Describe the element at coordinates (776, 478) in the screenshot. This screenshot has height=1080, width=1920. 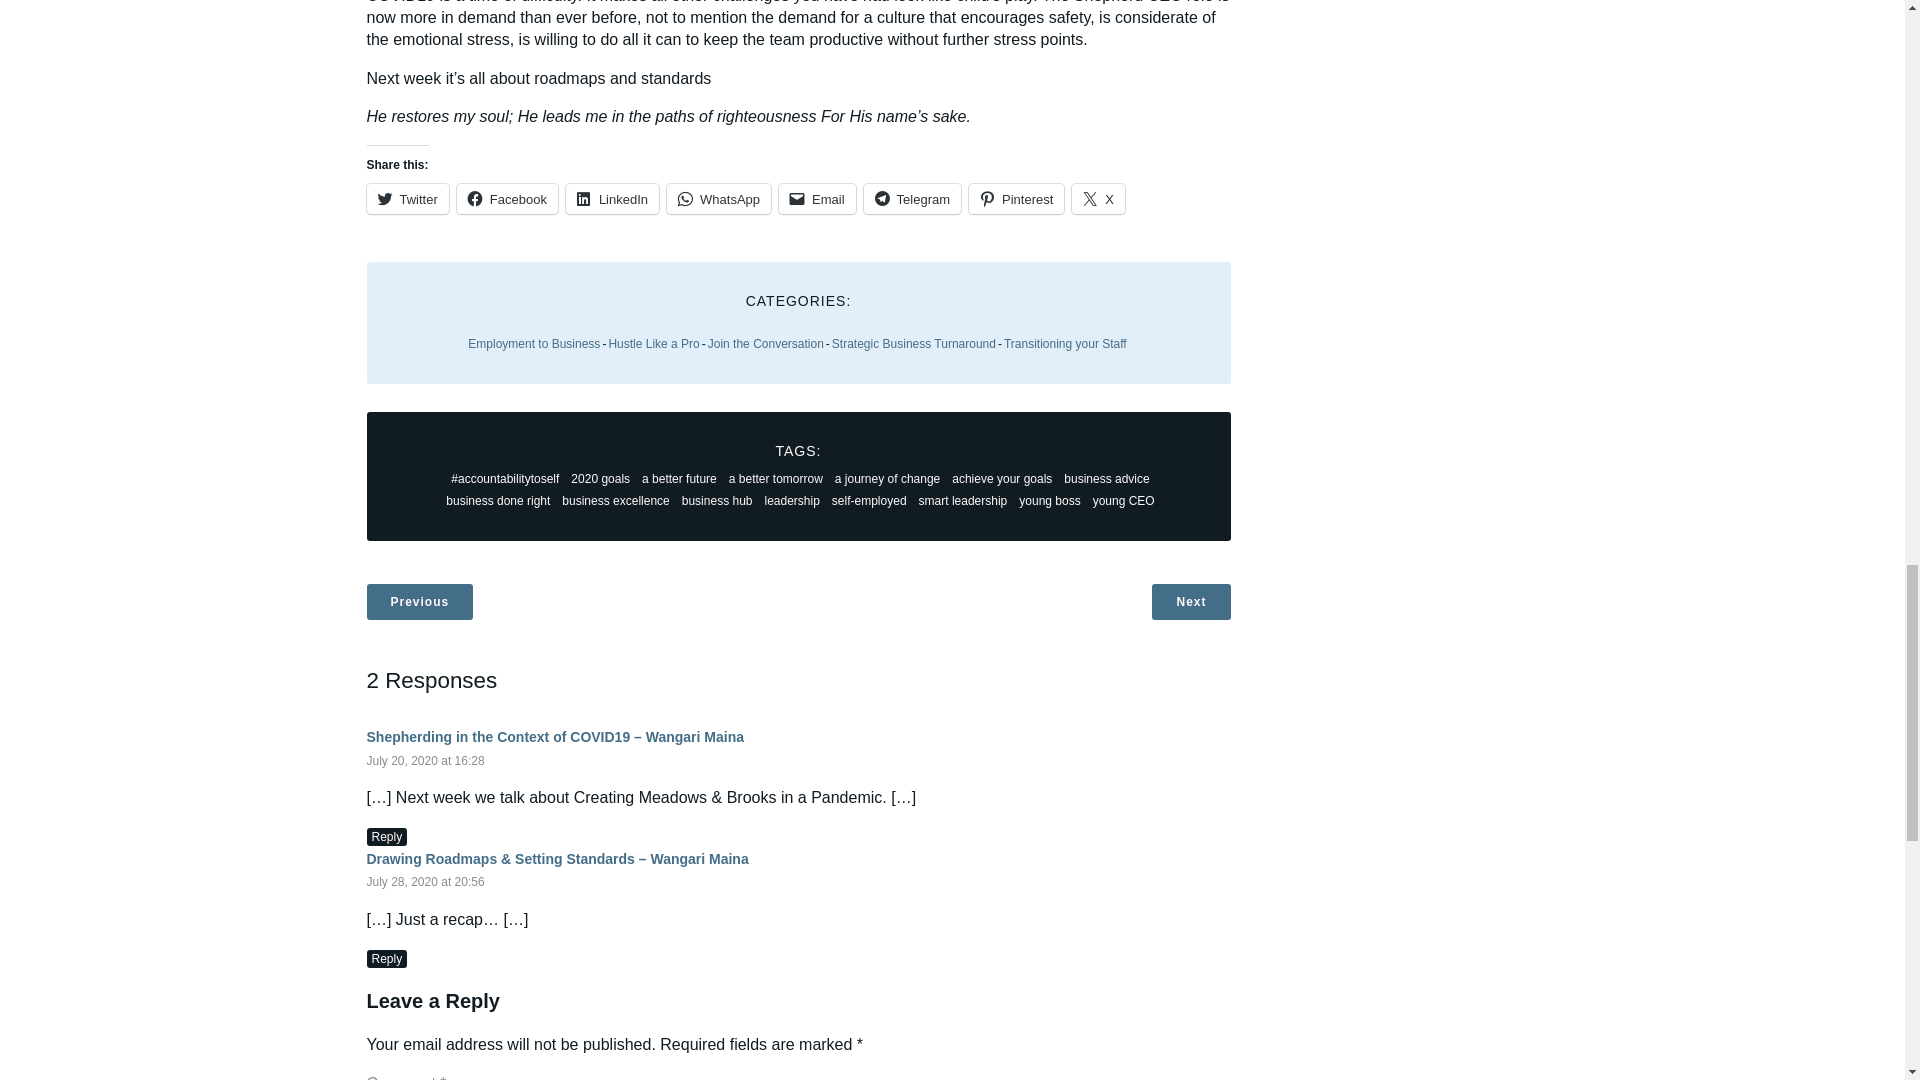
I see `a better tomorrow` at that location.